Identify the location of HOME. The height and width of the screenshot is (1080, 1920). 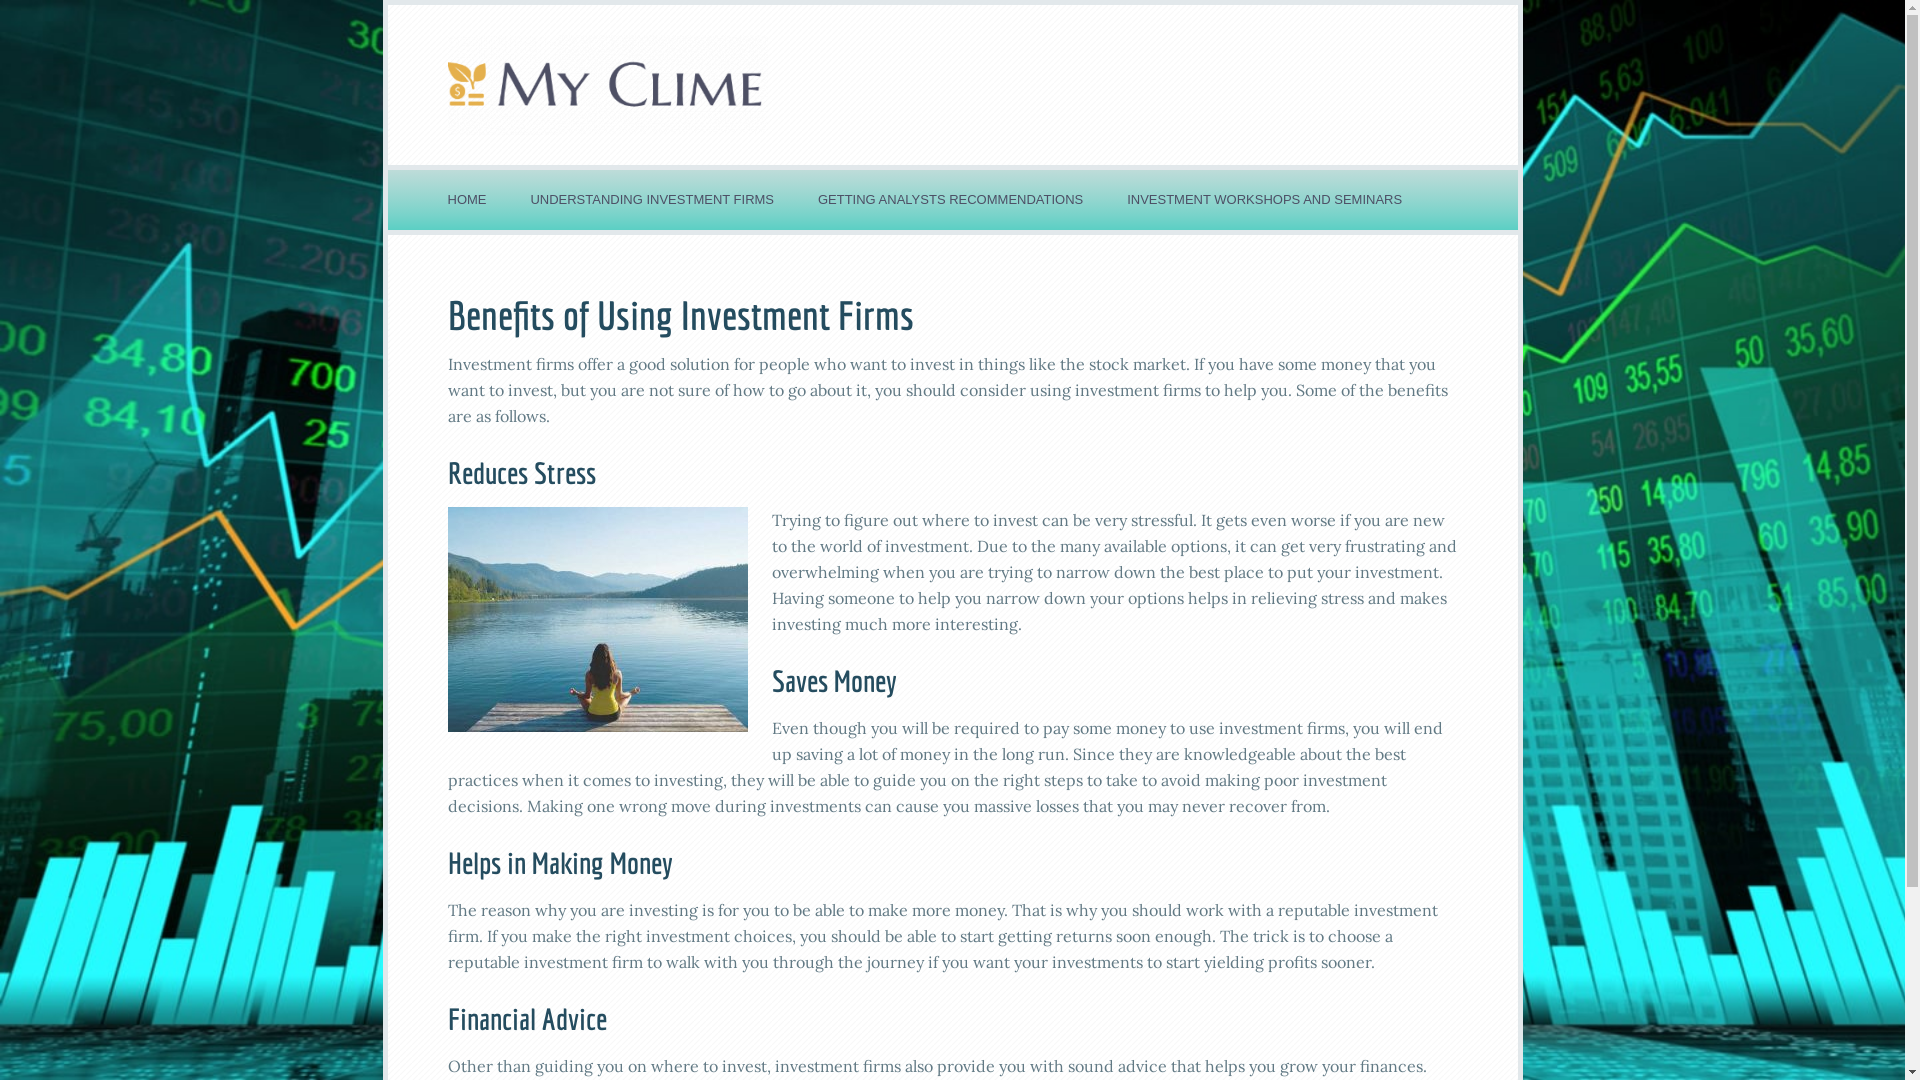
(467, 200).